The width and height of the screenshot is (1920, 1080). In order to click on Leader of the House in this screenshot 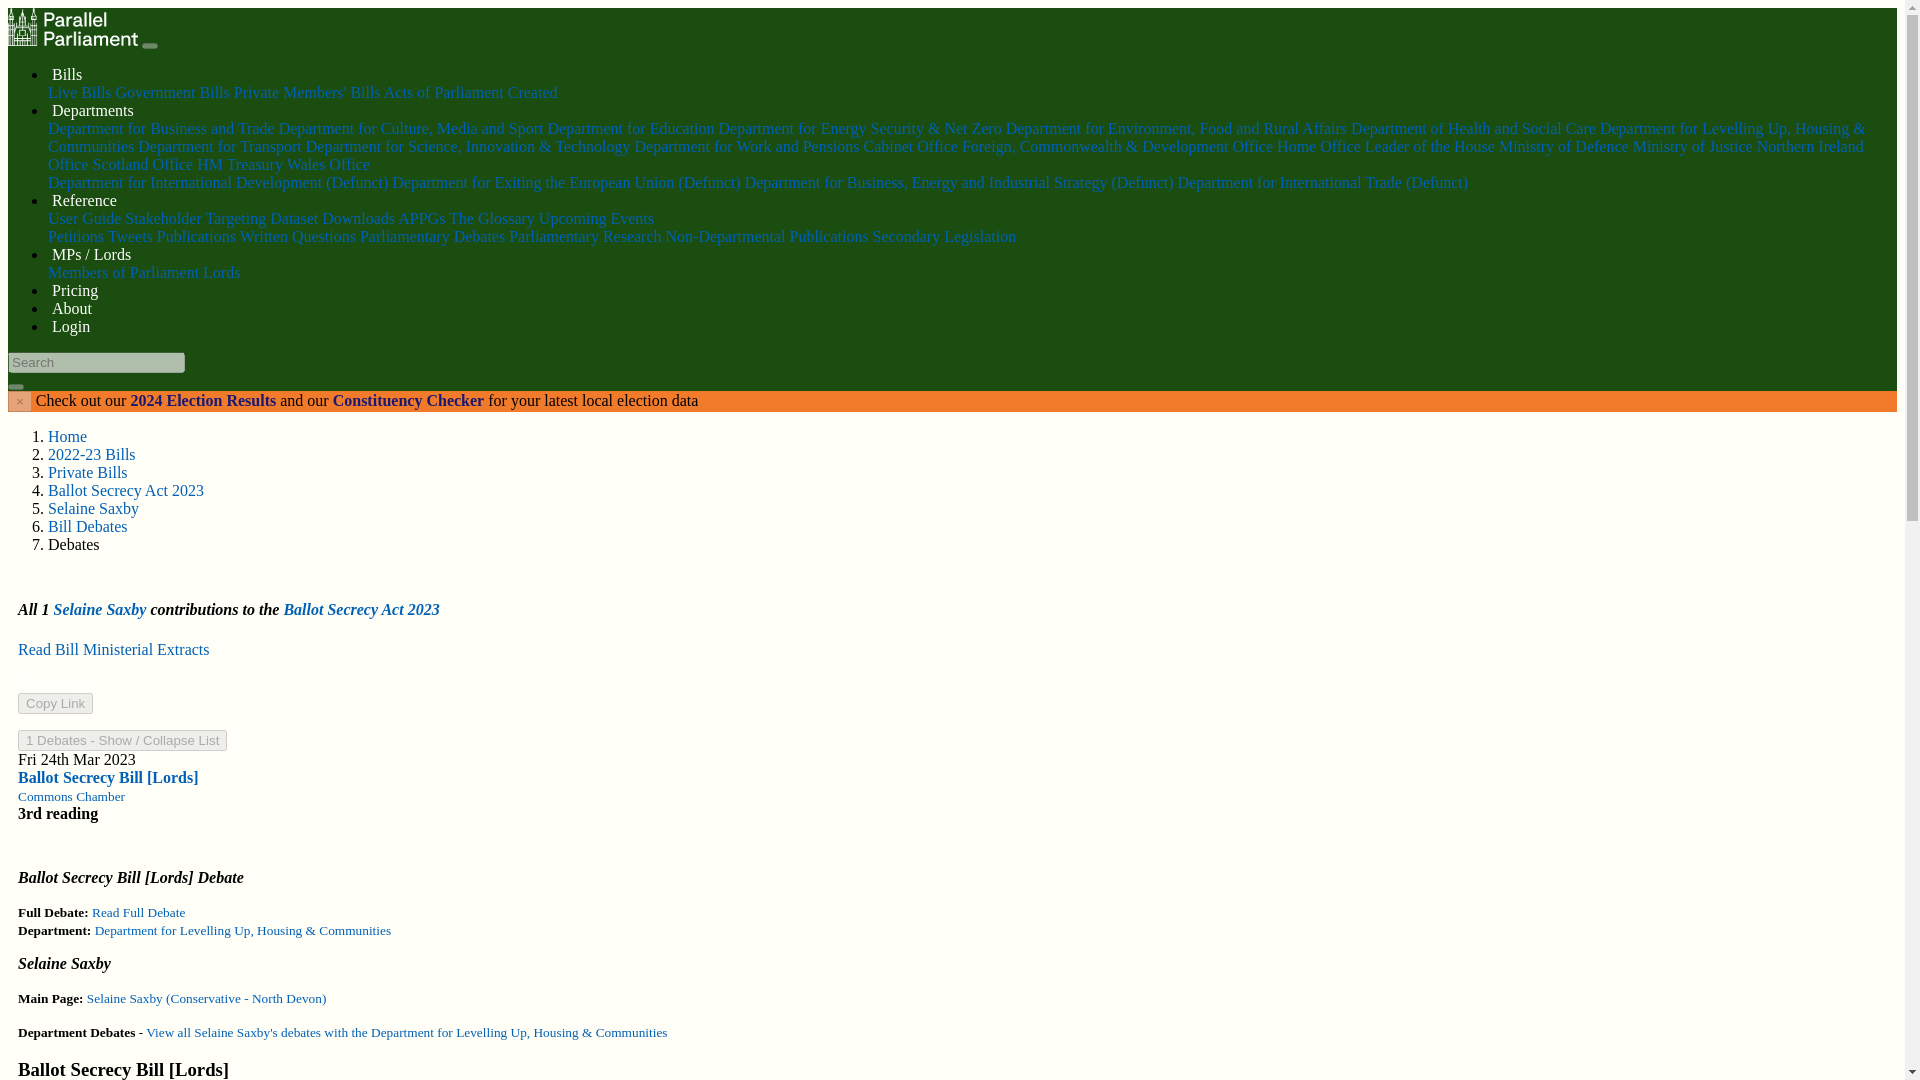, I will do `click(1430, 146)`.